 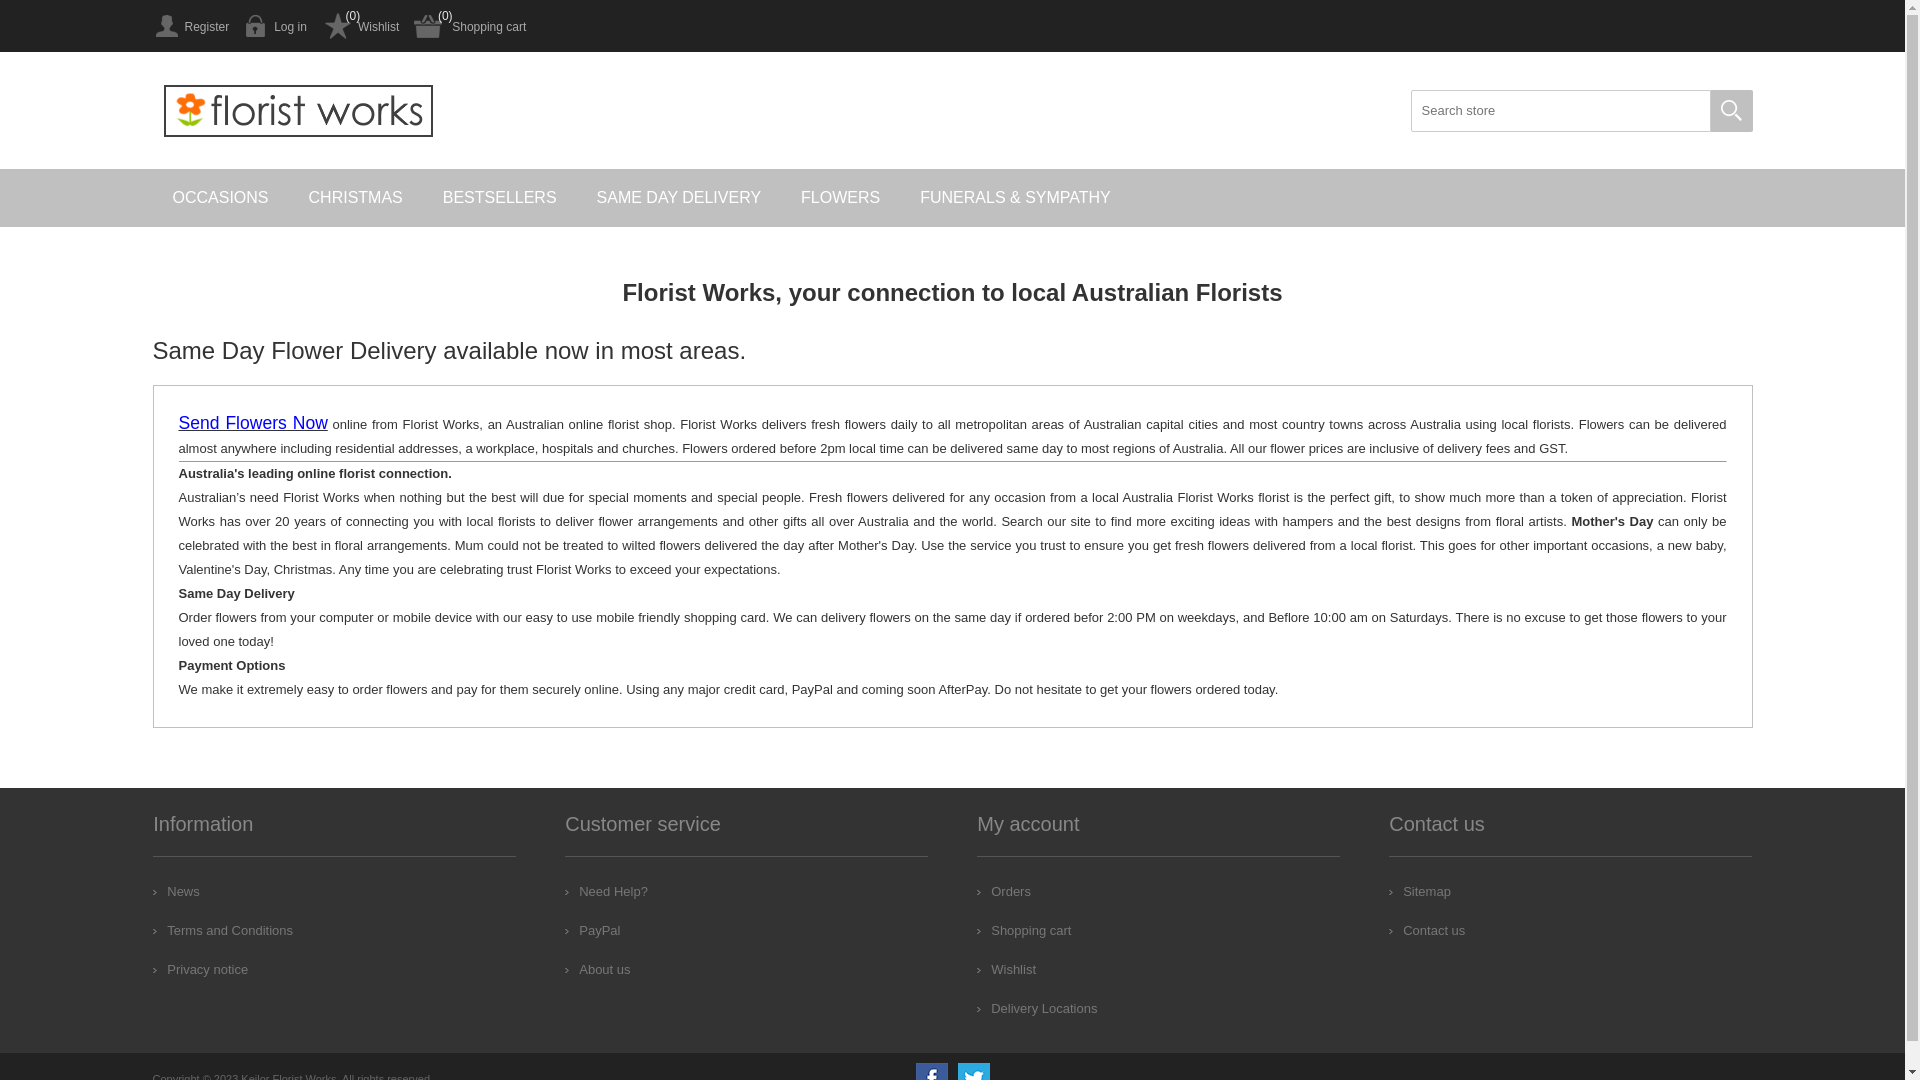 I want to click on Privacy notice, so click(x=200, y=970).